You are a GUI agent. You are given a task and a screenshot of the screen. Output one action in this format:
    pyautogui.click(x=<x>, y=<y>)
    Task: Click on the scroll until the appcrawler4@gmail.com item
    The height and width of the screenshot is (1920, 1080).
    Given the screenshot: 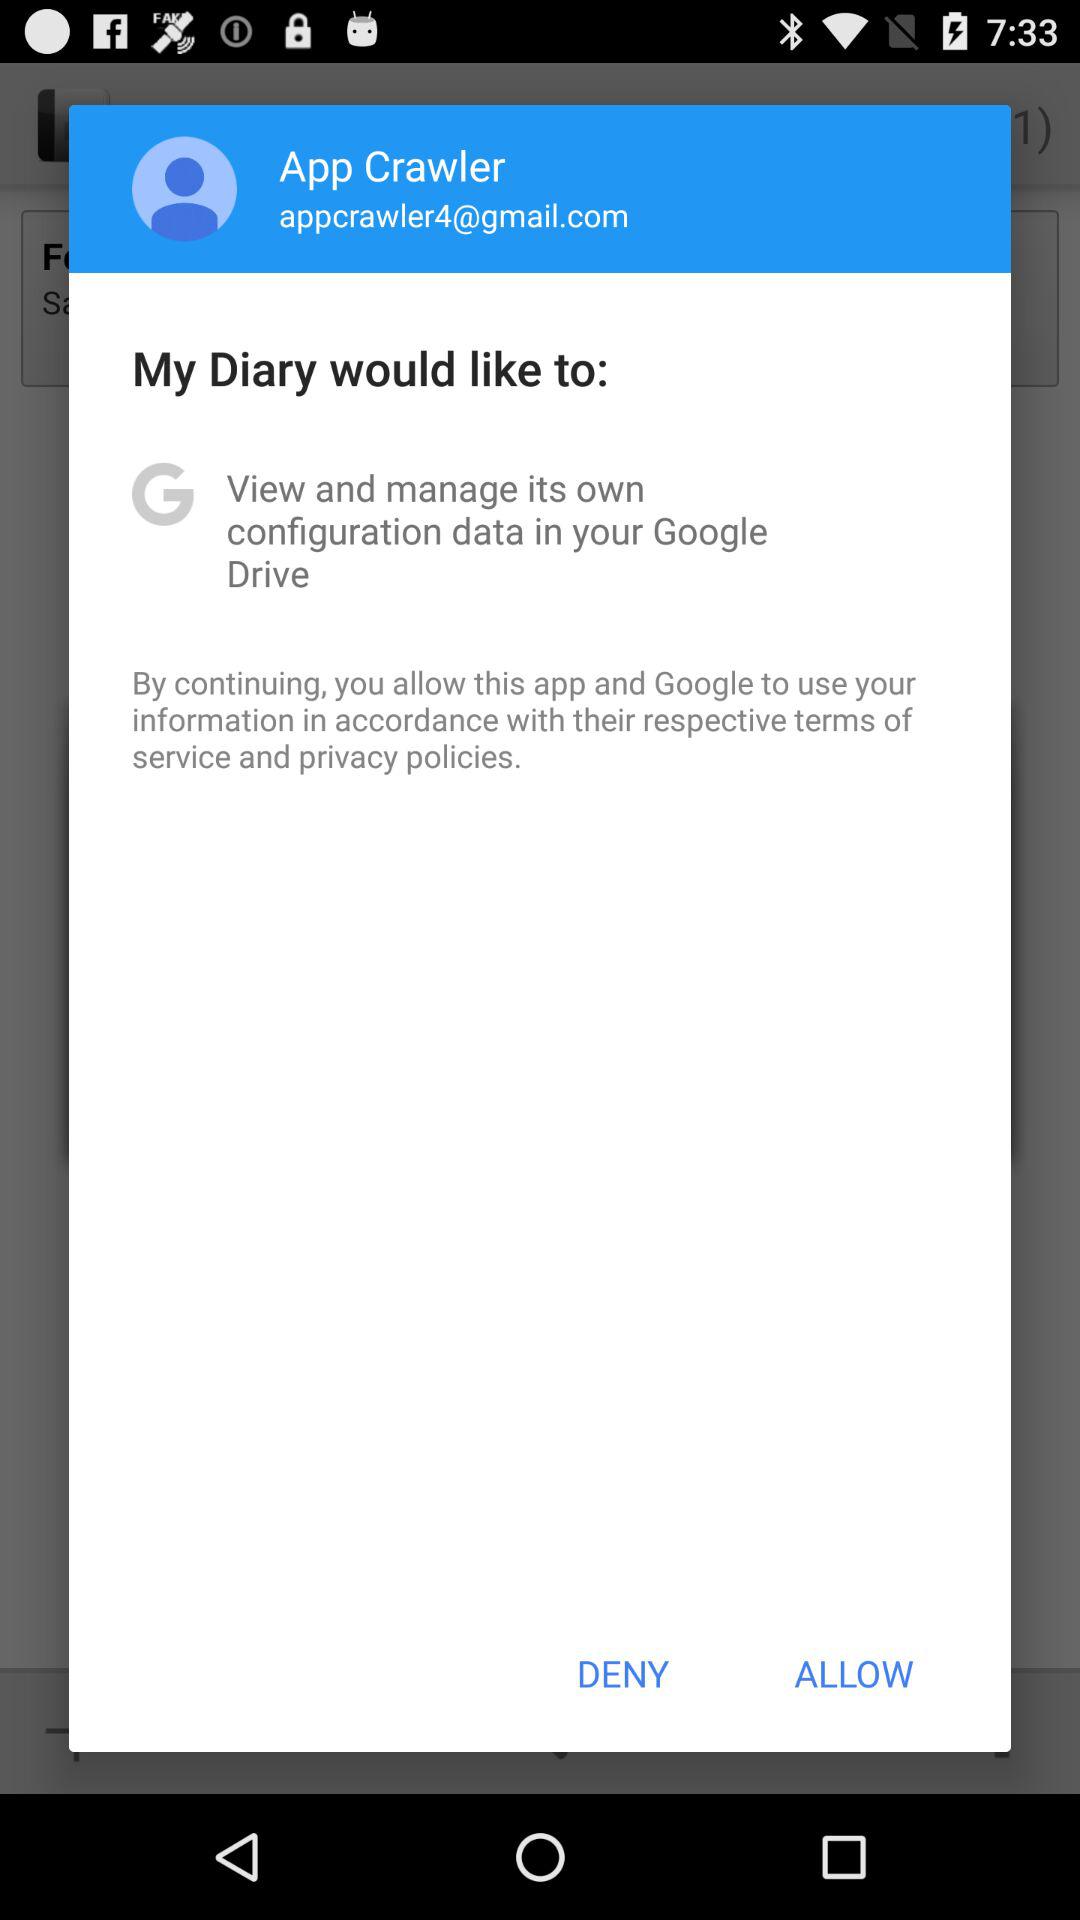 What is the action you would take?
    pyautogui.click(x=454, y=214)
    